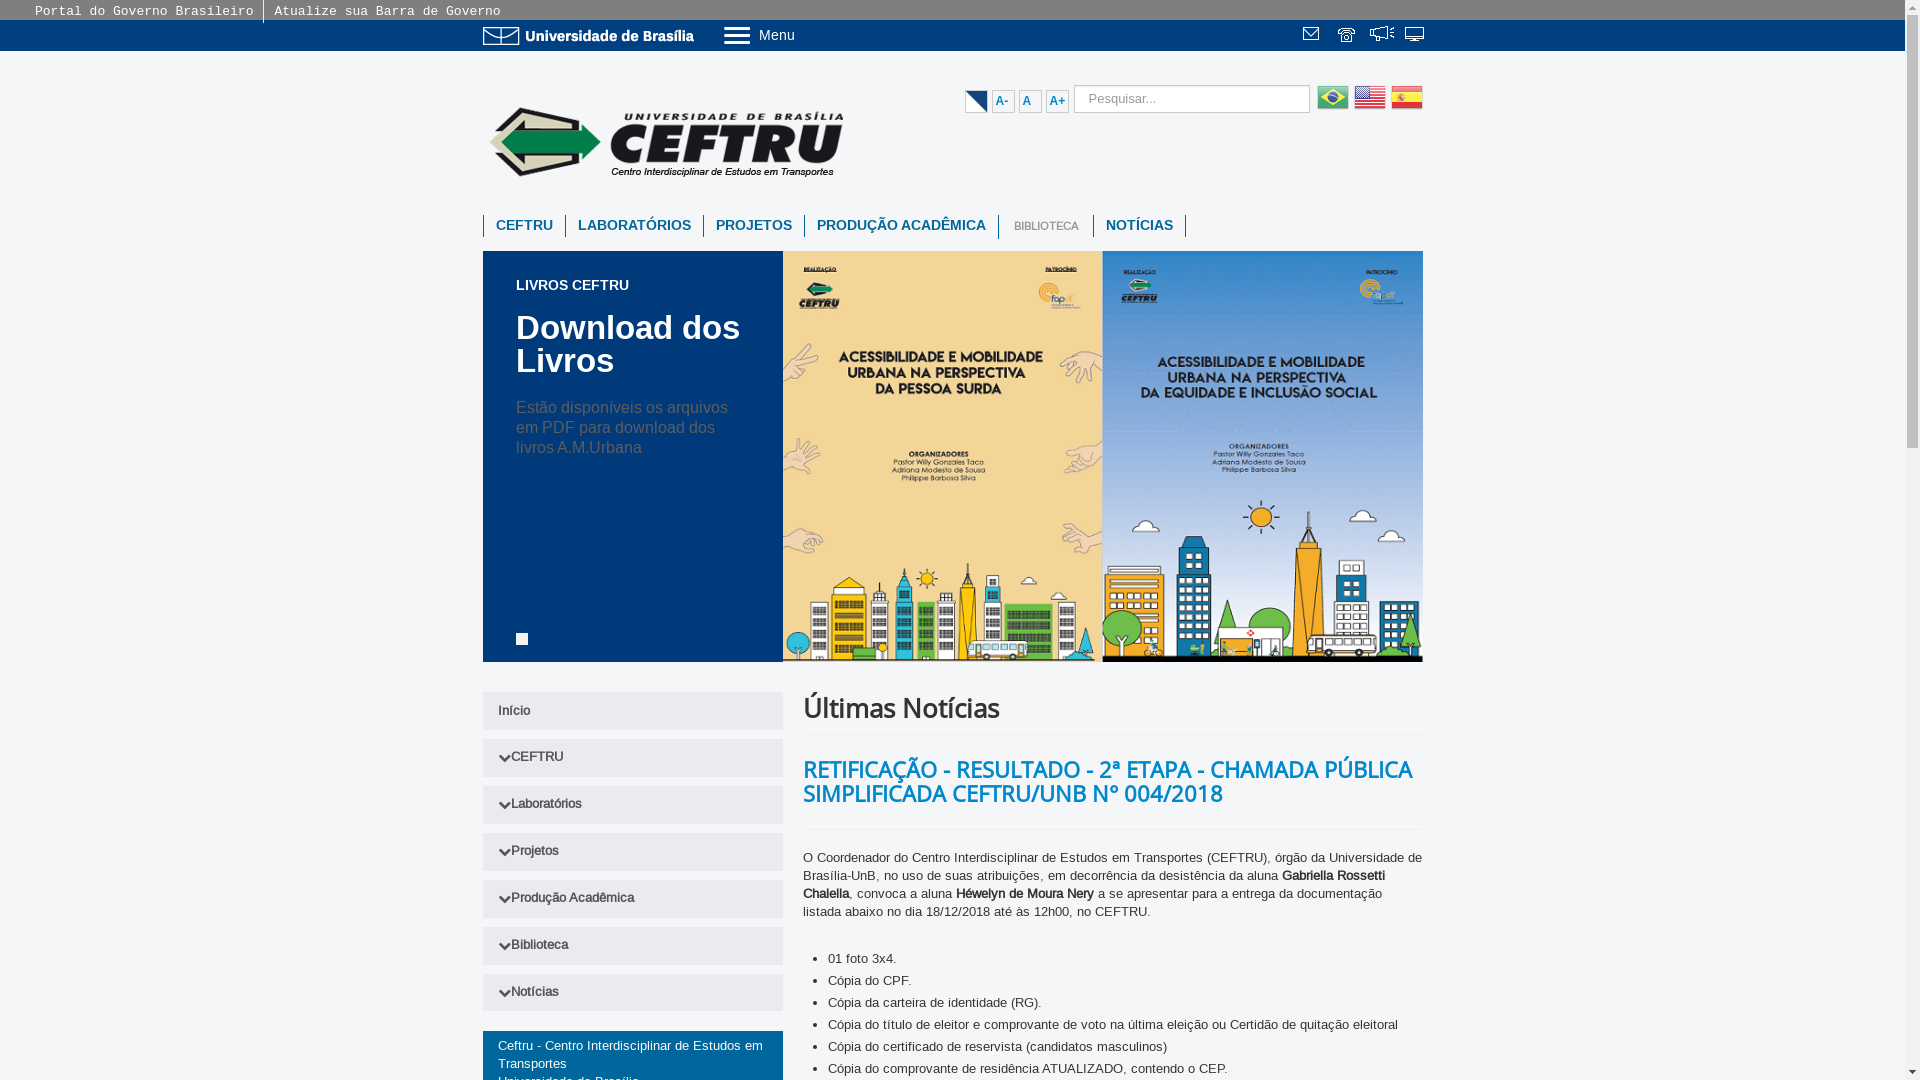 This screenshot has height=1080, width=1920. Describe the element at coordinates (1416, 36) in the screenshot. I see ` ` at that location.